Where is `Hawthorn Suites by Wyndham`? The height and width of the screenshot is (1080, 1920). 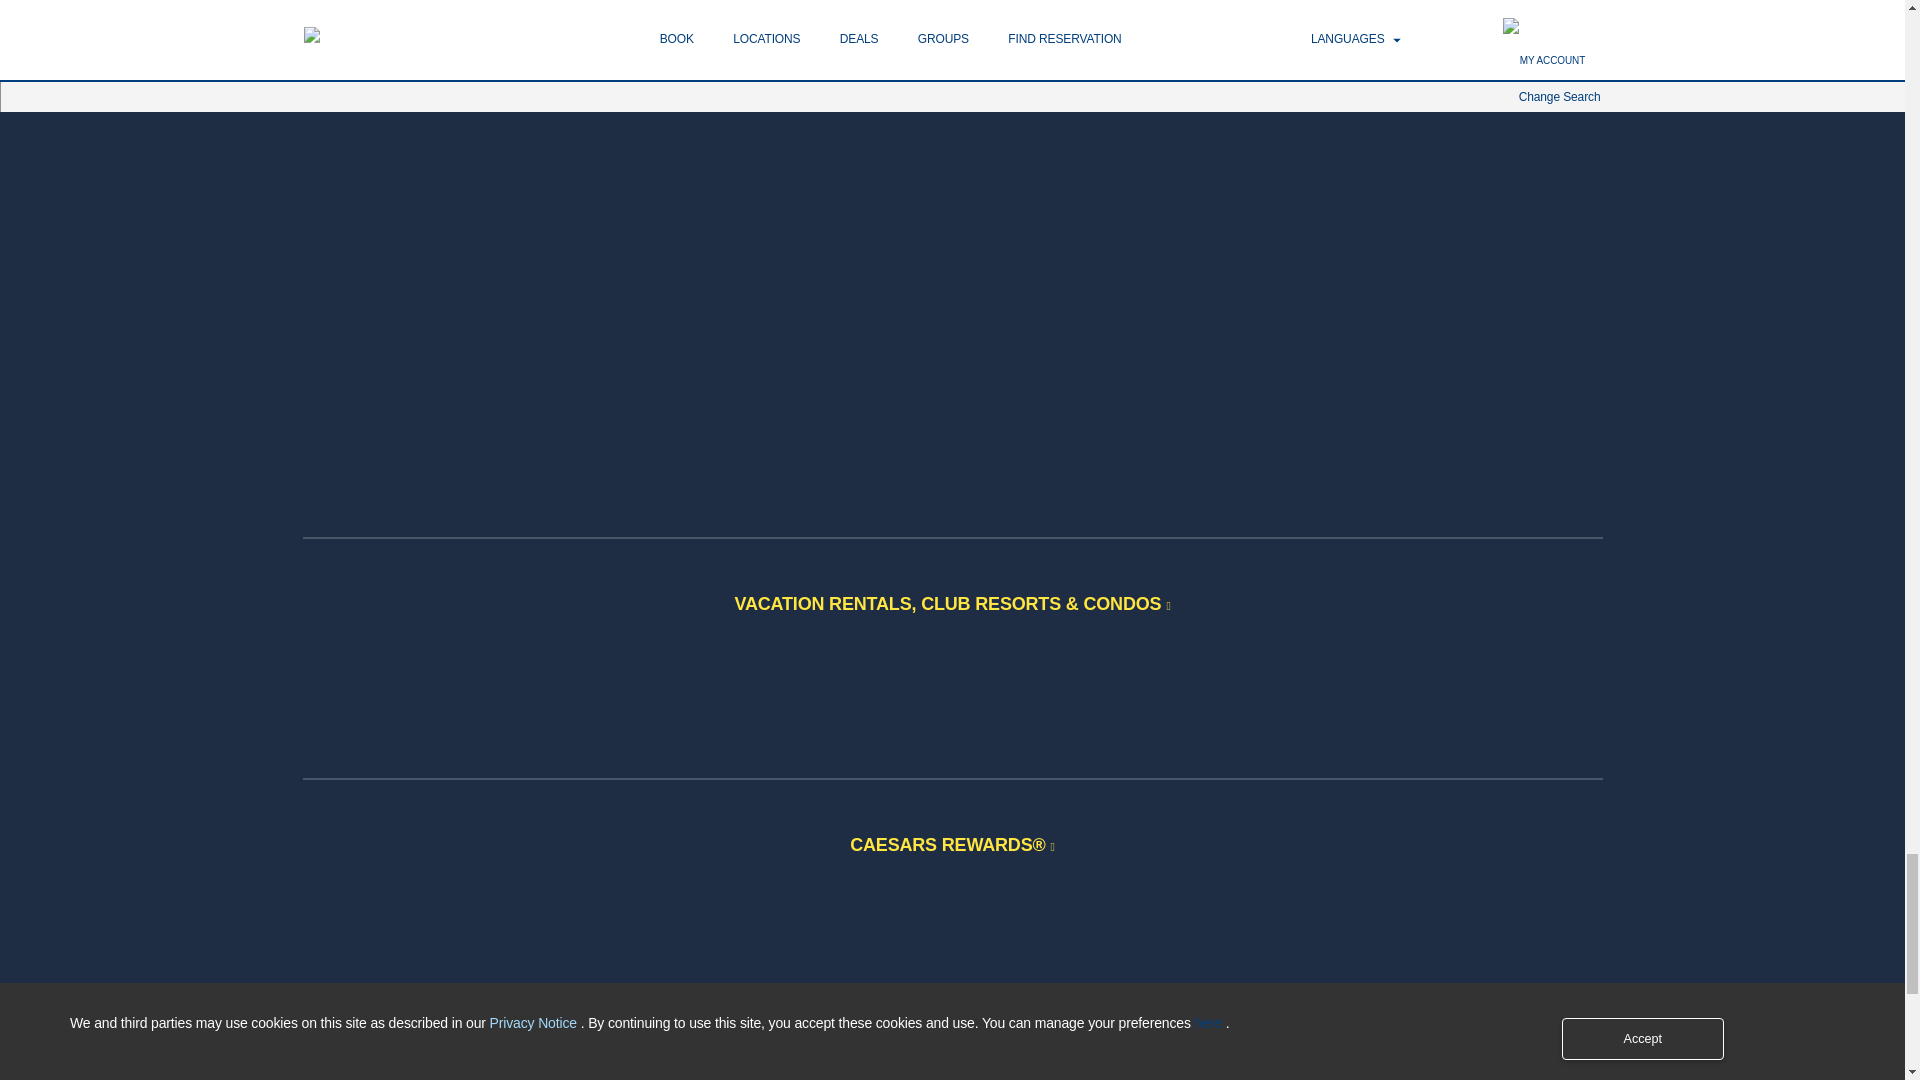 Hawthorn Suites by Wyndham is located at coordinates (410, 16).